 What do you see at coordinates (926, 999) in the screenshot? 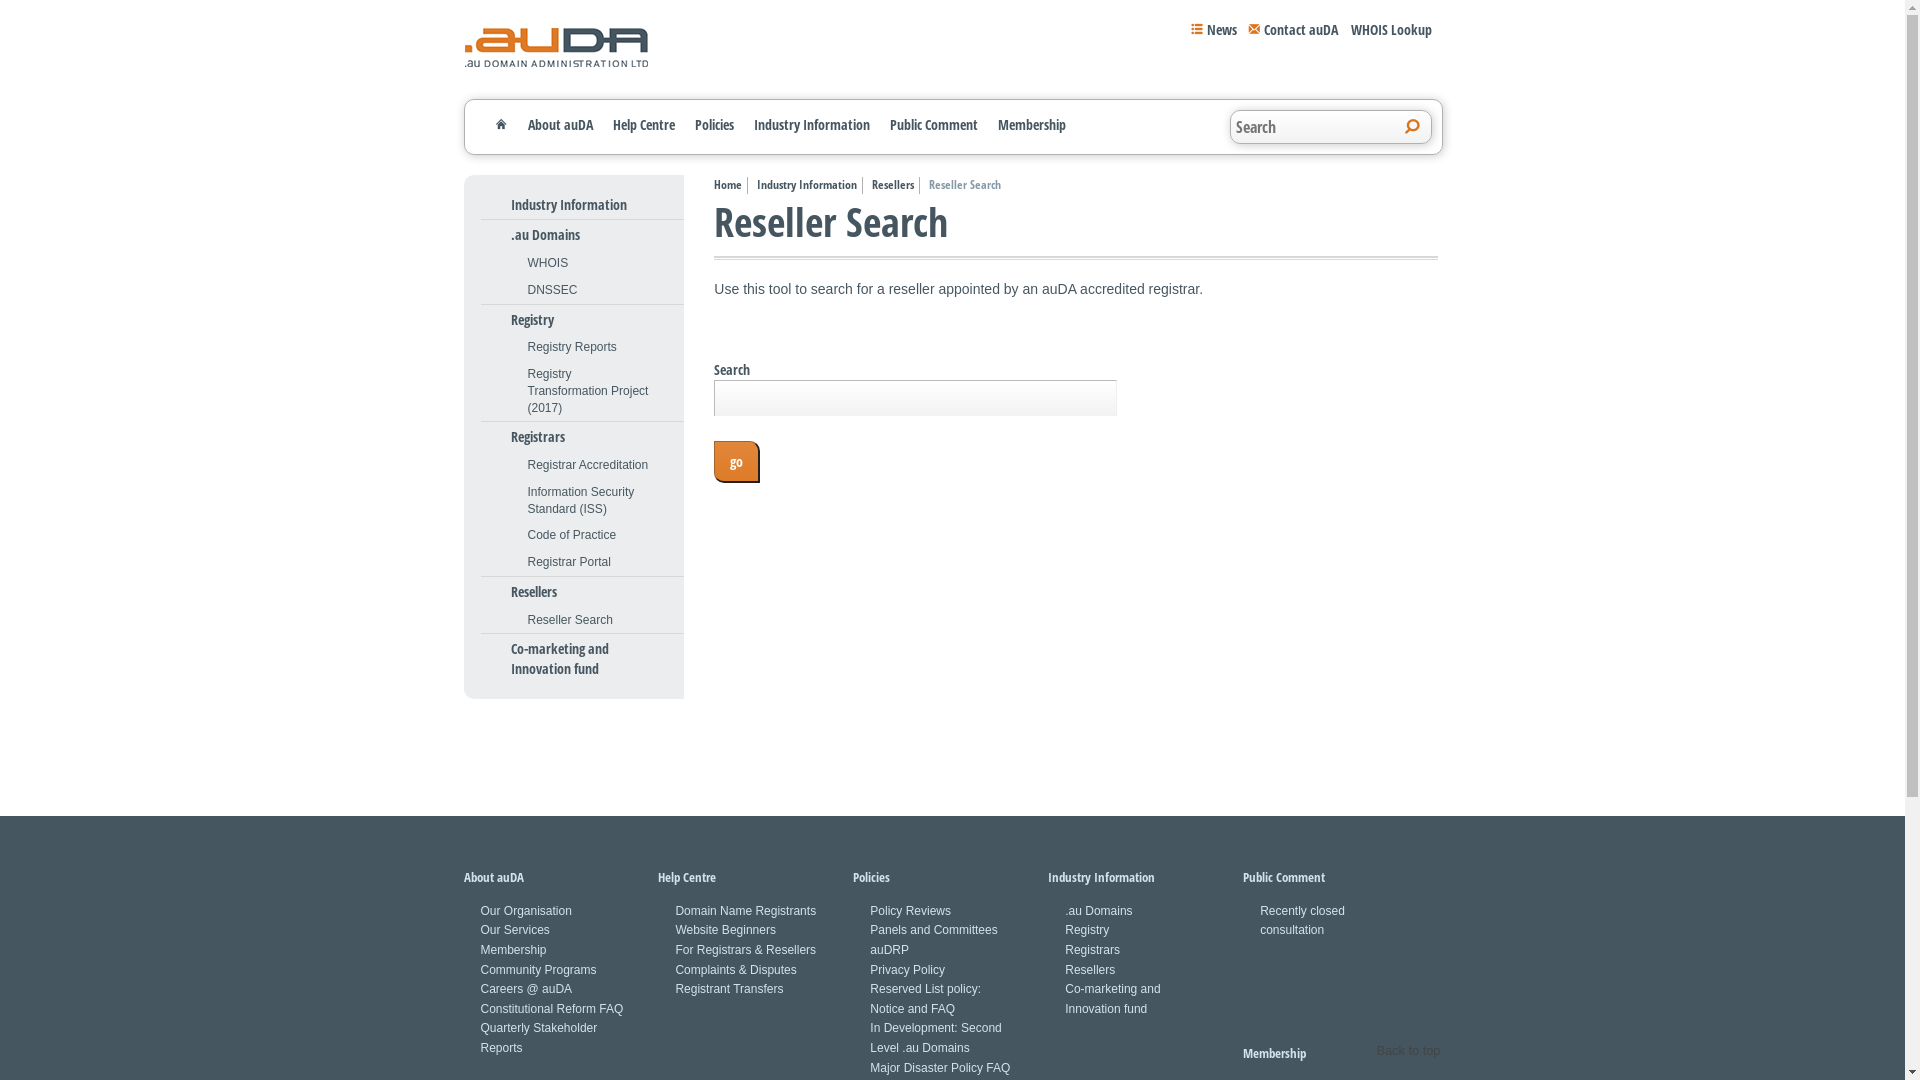
I see `Reserved List policy: Notice and FAQ` at bounding box center [926, 999].